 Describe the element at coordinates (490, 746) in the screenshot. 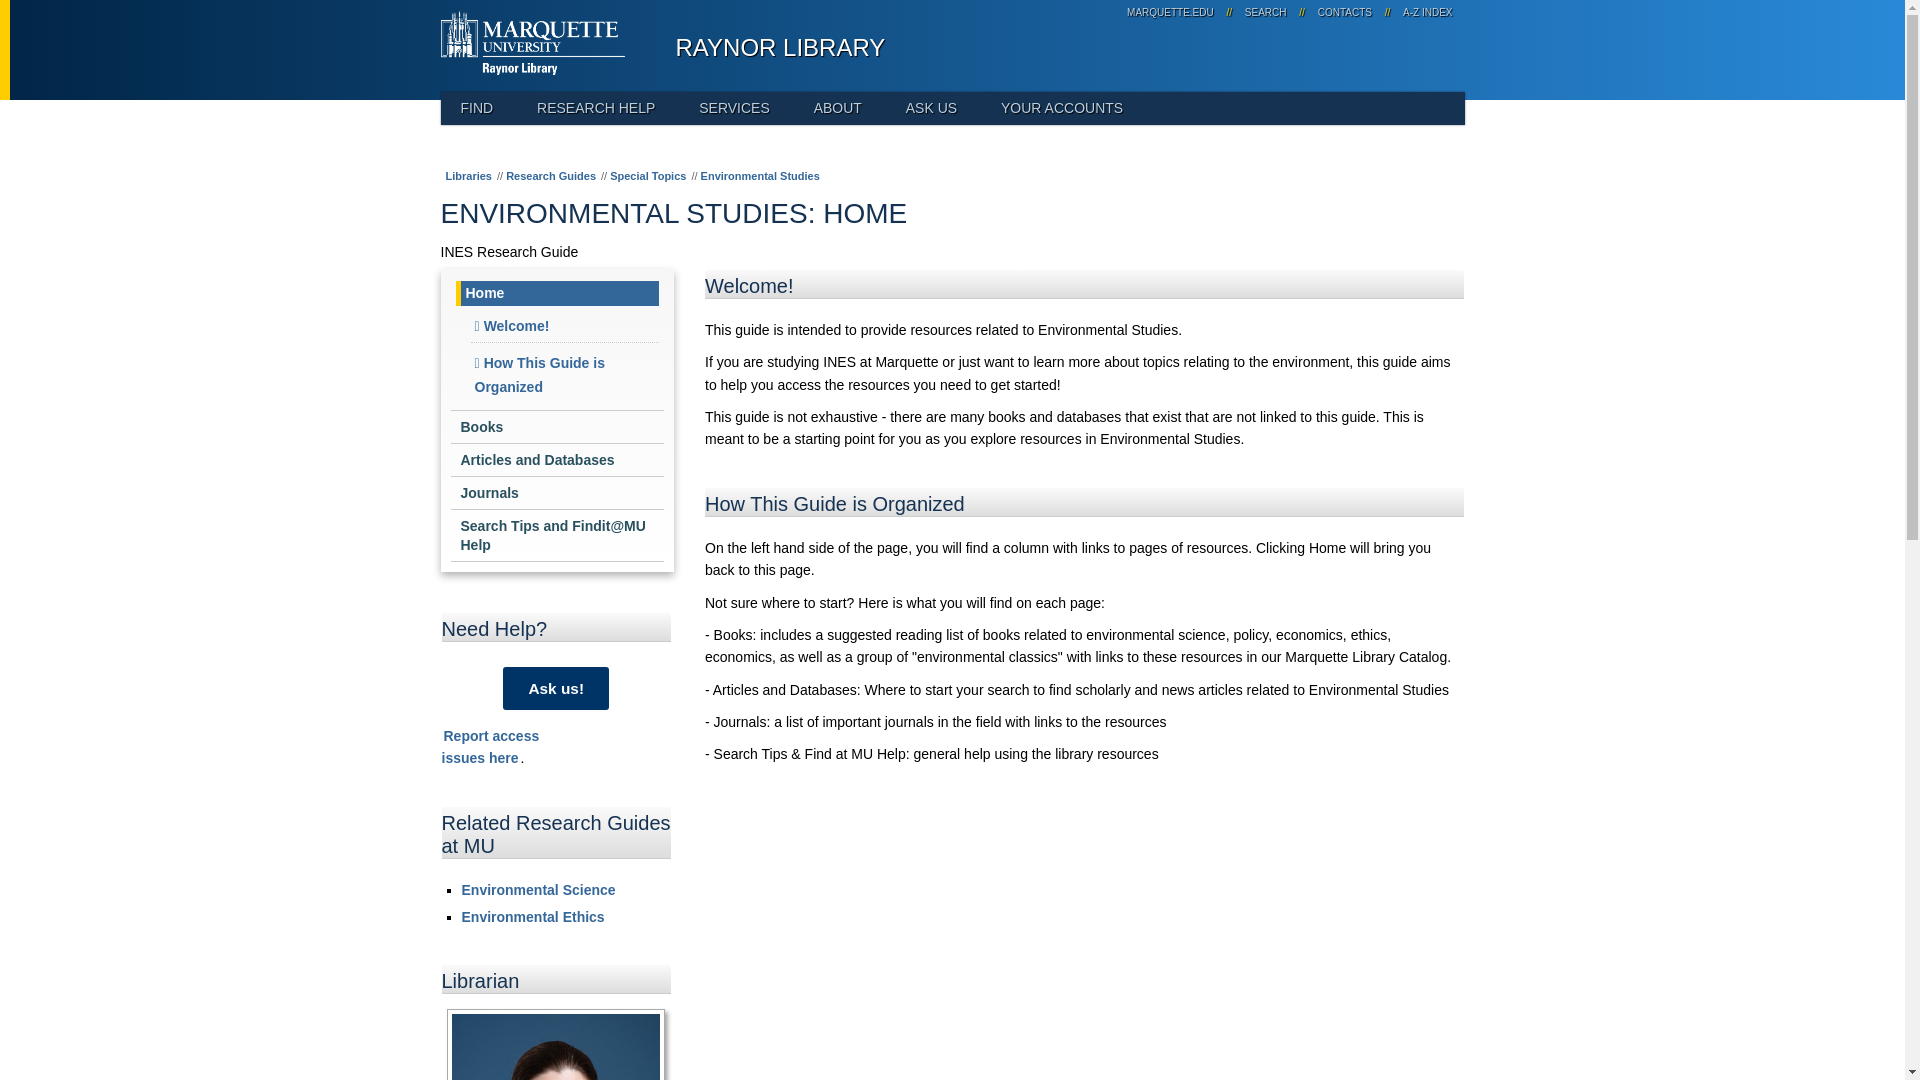

I see `SEARCH` at that location.